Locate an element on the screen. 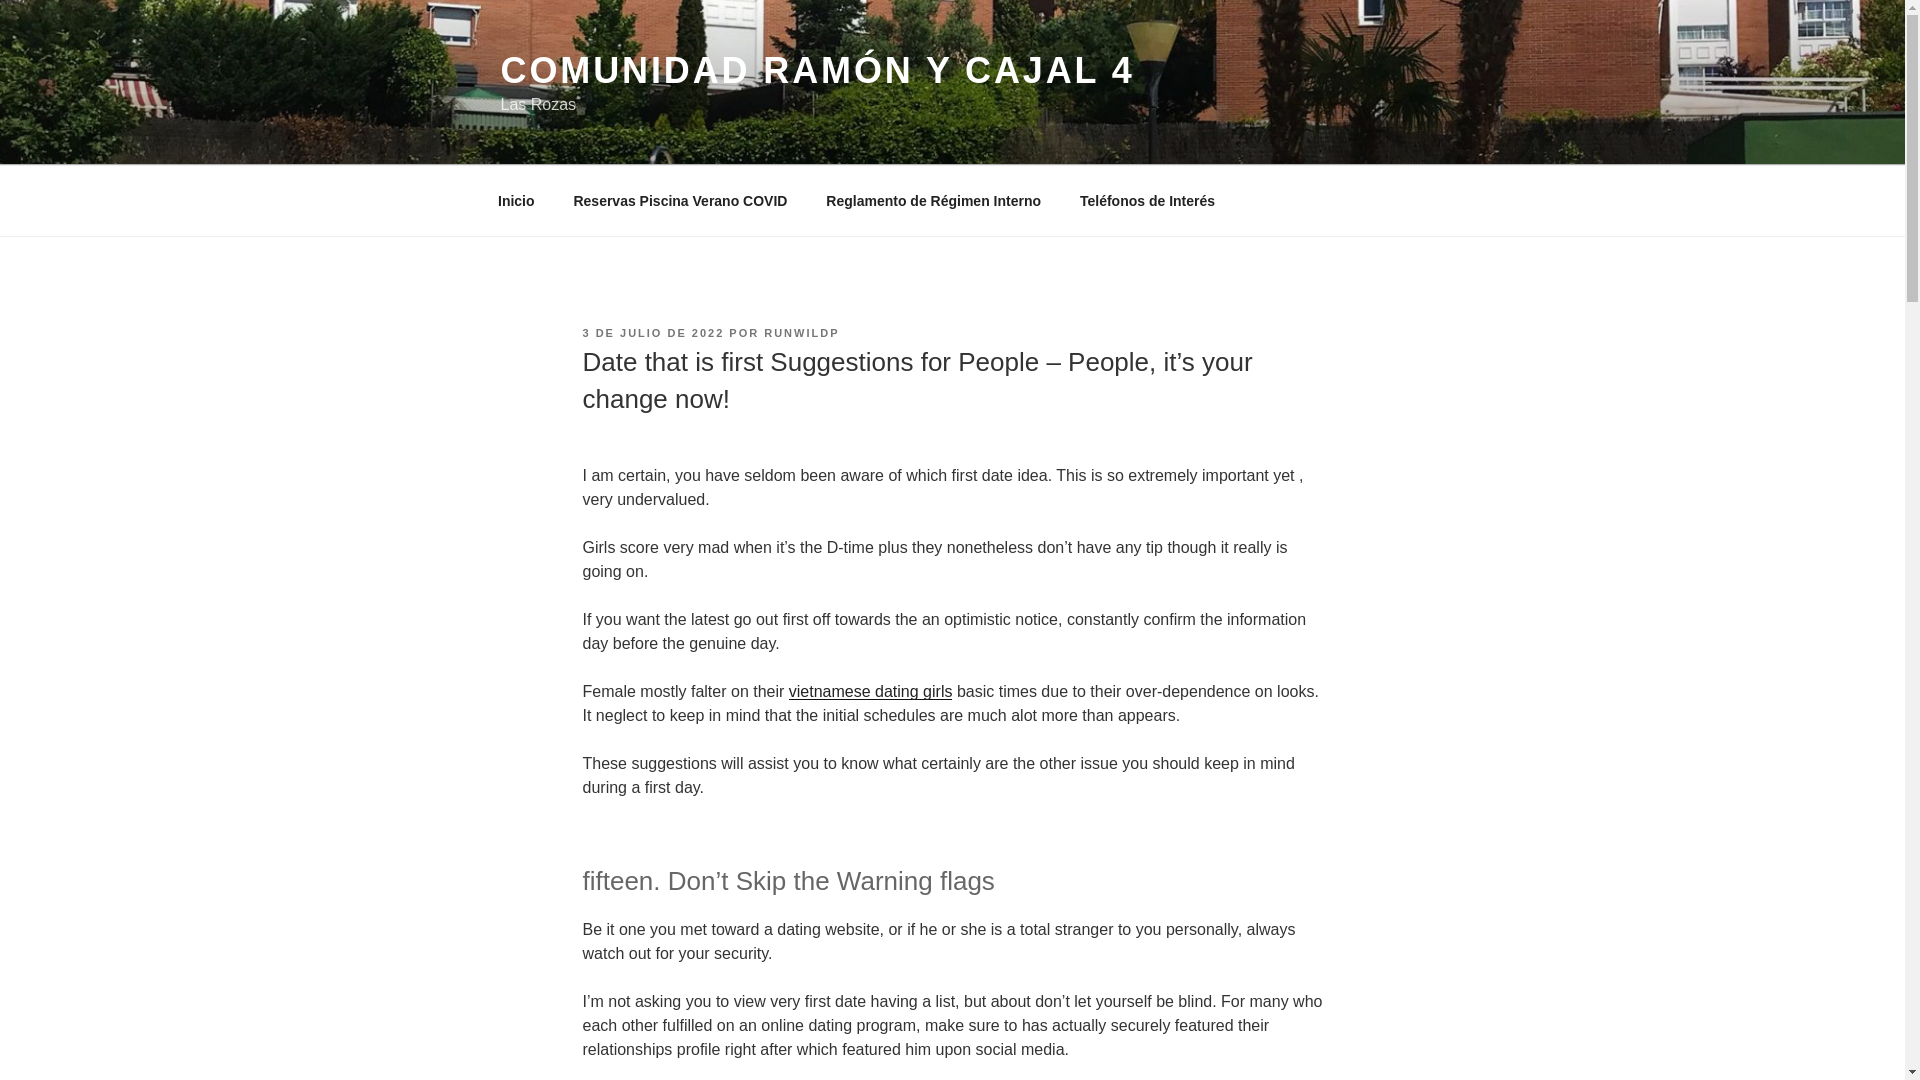 The image size is (1920, 1080). Reservas Piscina Verano COVID is located at coordinates (680, 200).